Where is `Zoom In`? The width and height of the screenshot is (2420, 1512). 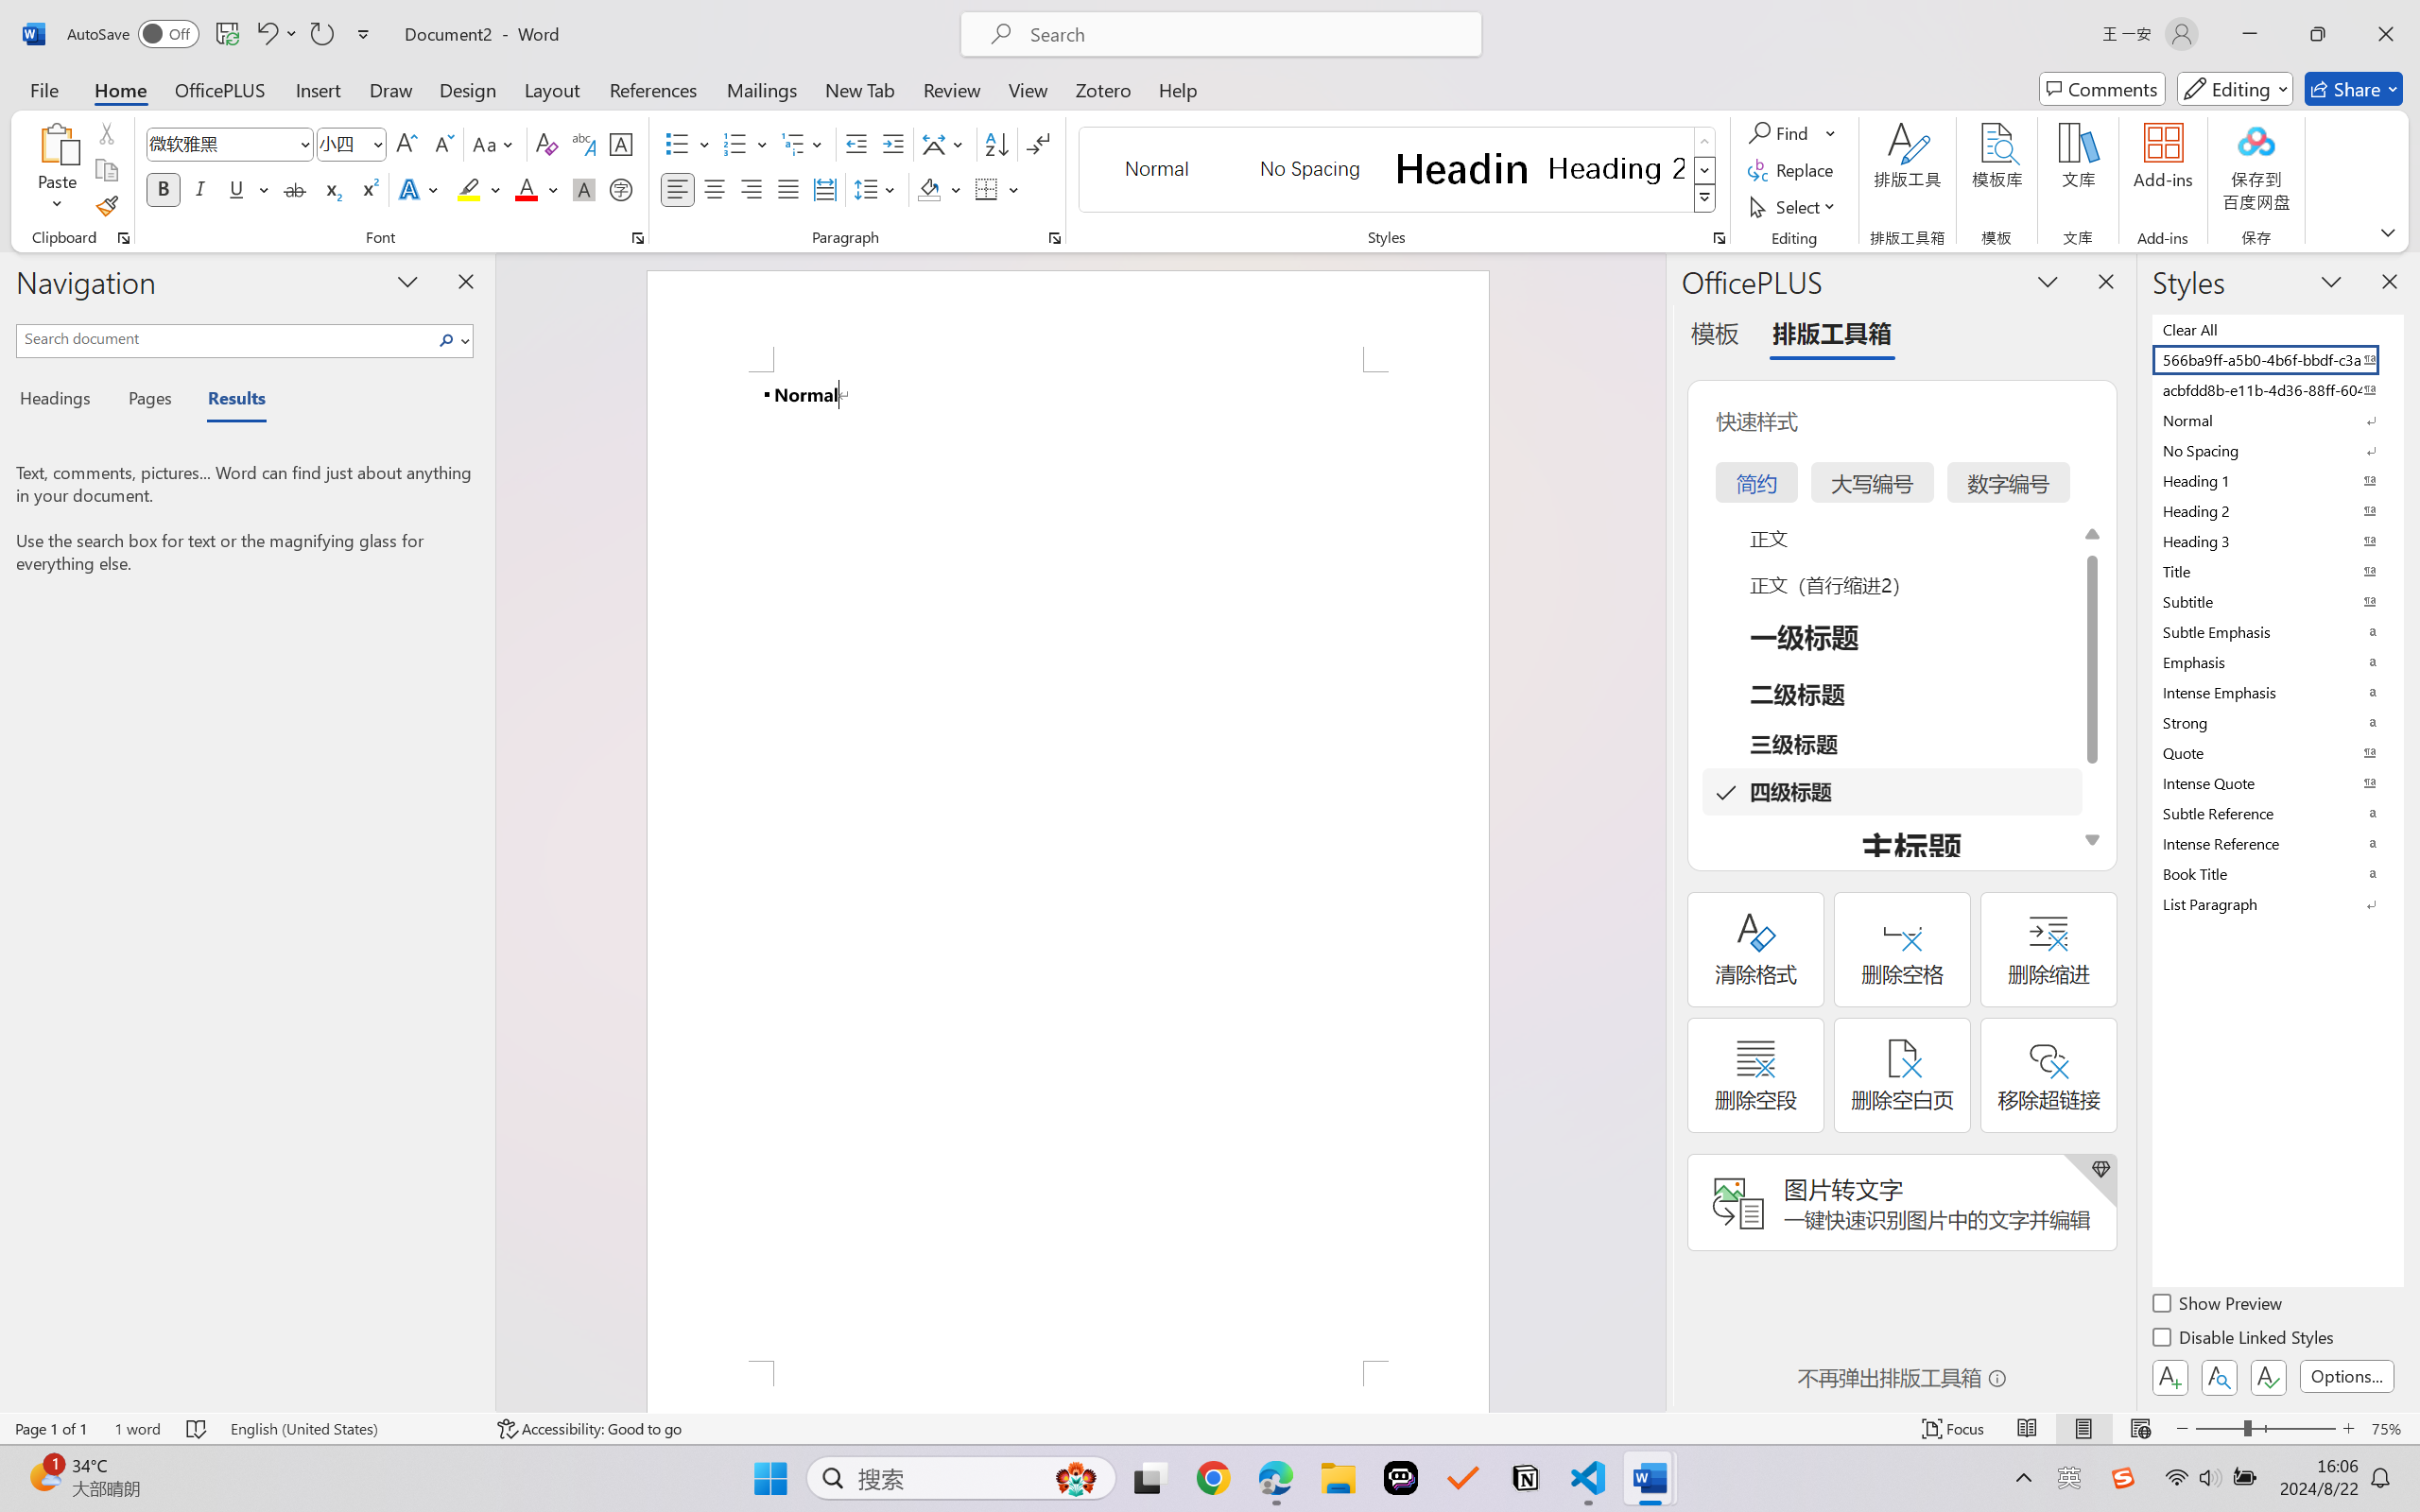
Zoom In is located at coordinates (2349, 1429).